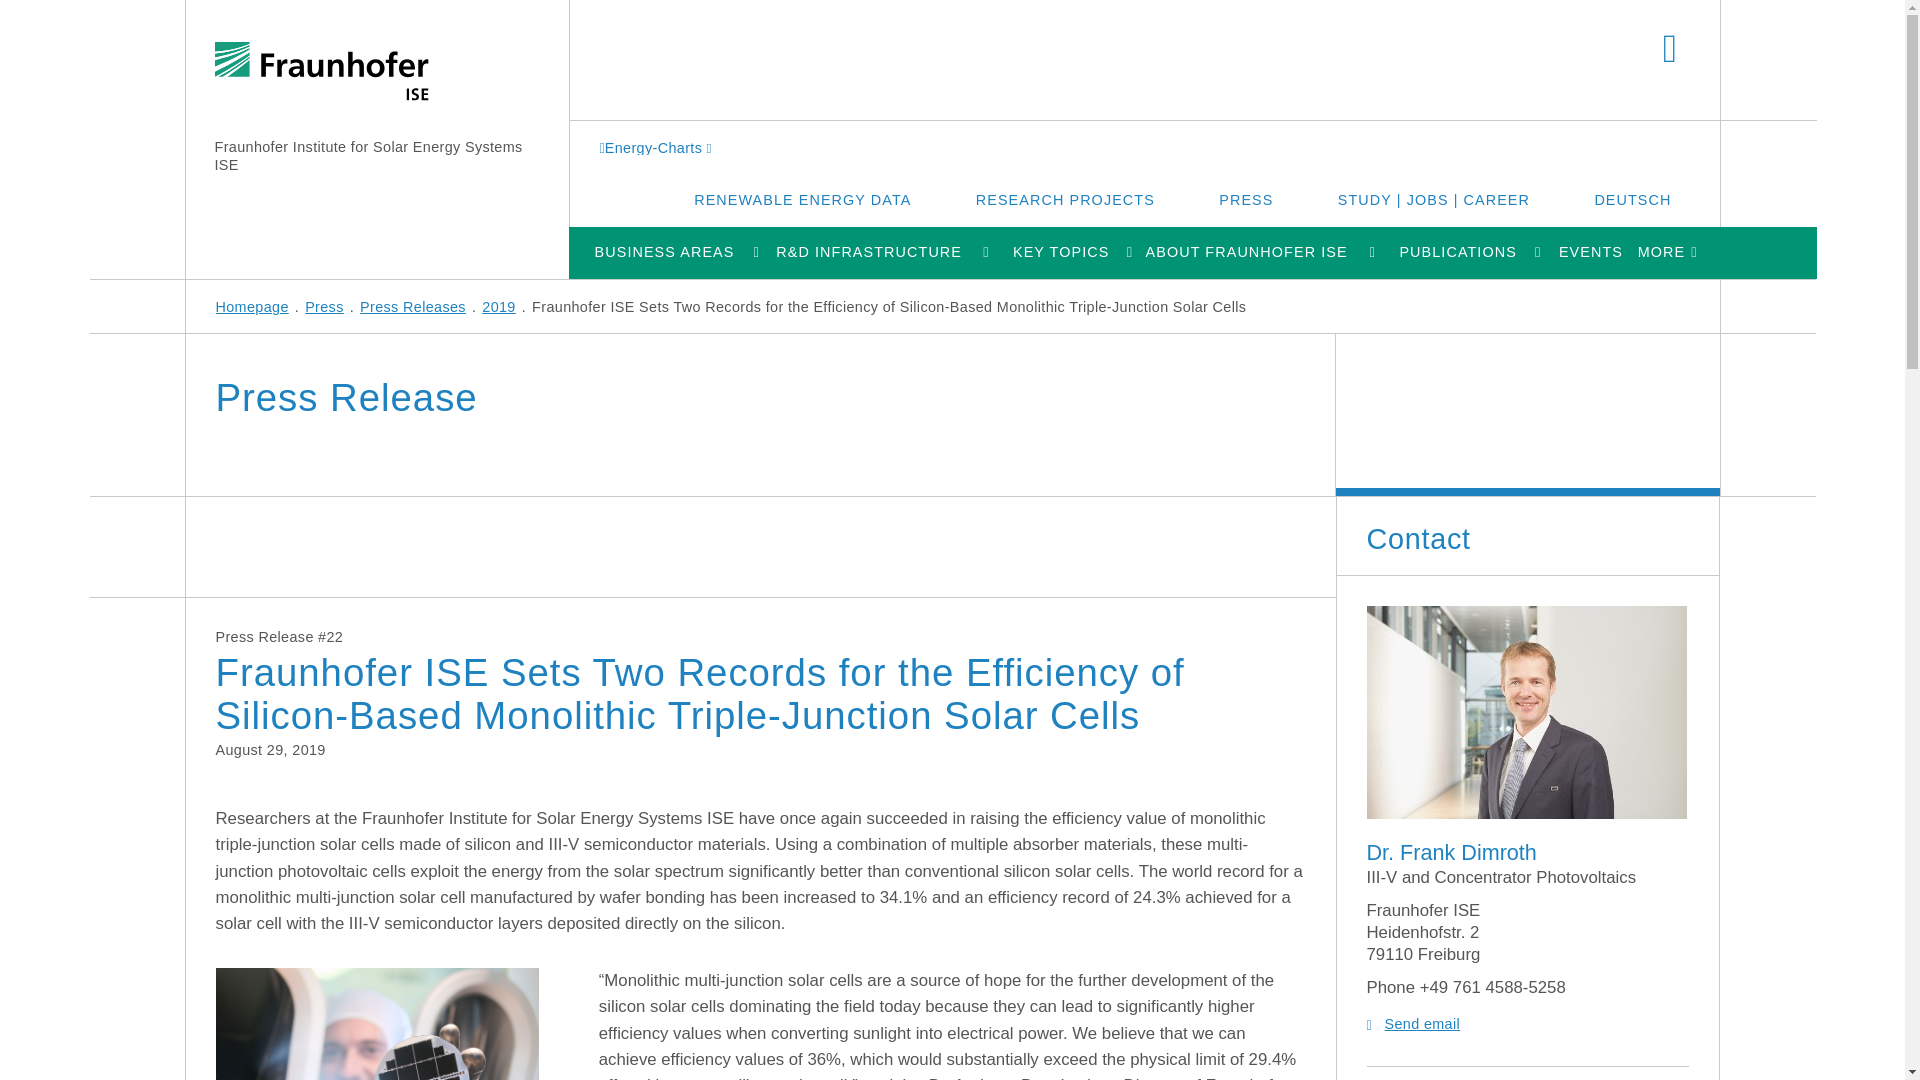  Describe the element at coordinates (802, 199) in the screenshot. I see `RENEWABLE ENERGY DATA` at that location.